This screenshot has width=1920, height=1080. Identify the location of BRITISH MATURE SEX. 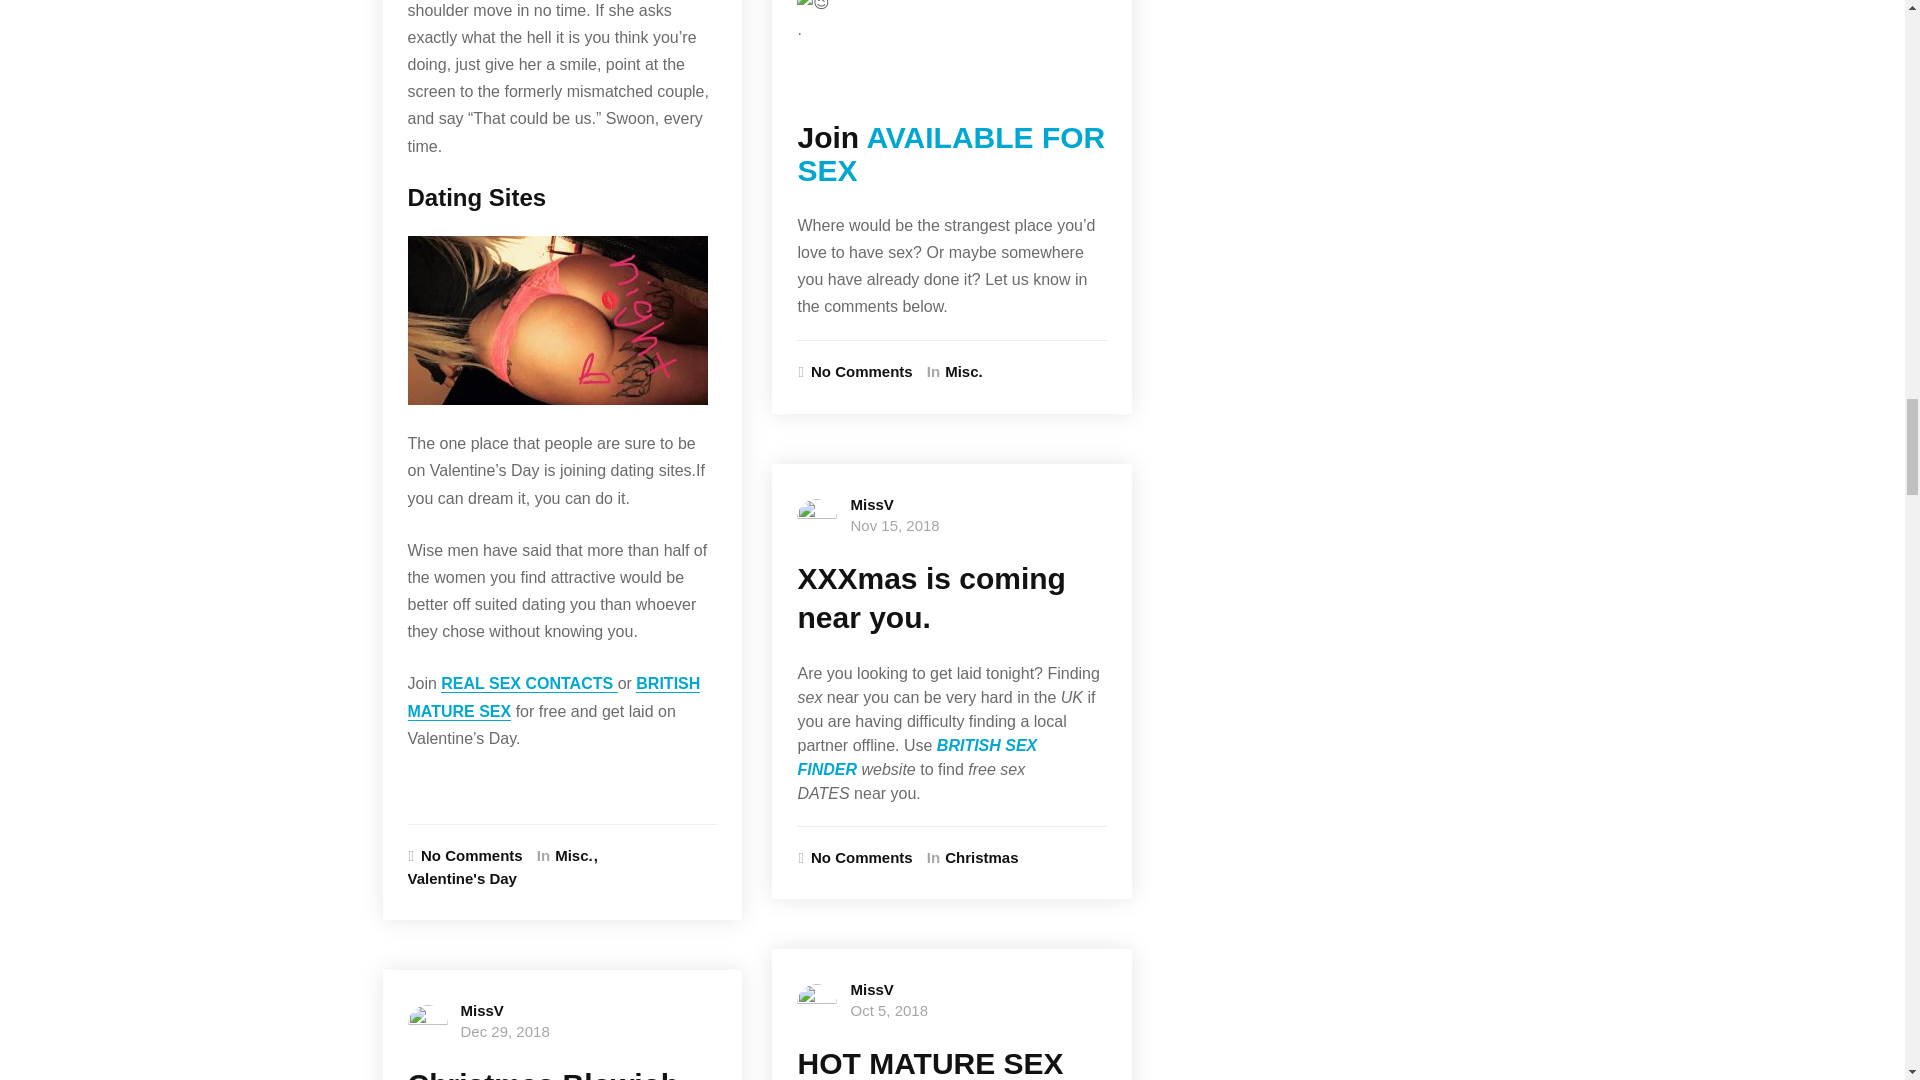
(554, 697).